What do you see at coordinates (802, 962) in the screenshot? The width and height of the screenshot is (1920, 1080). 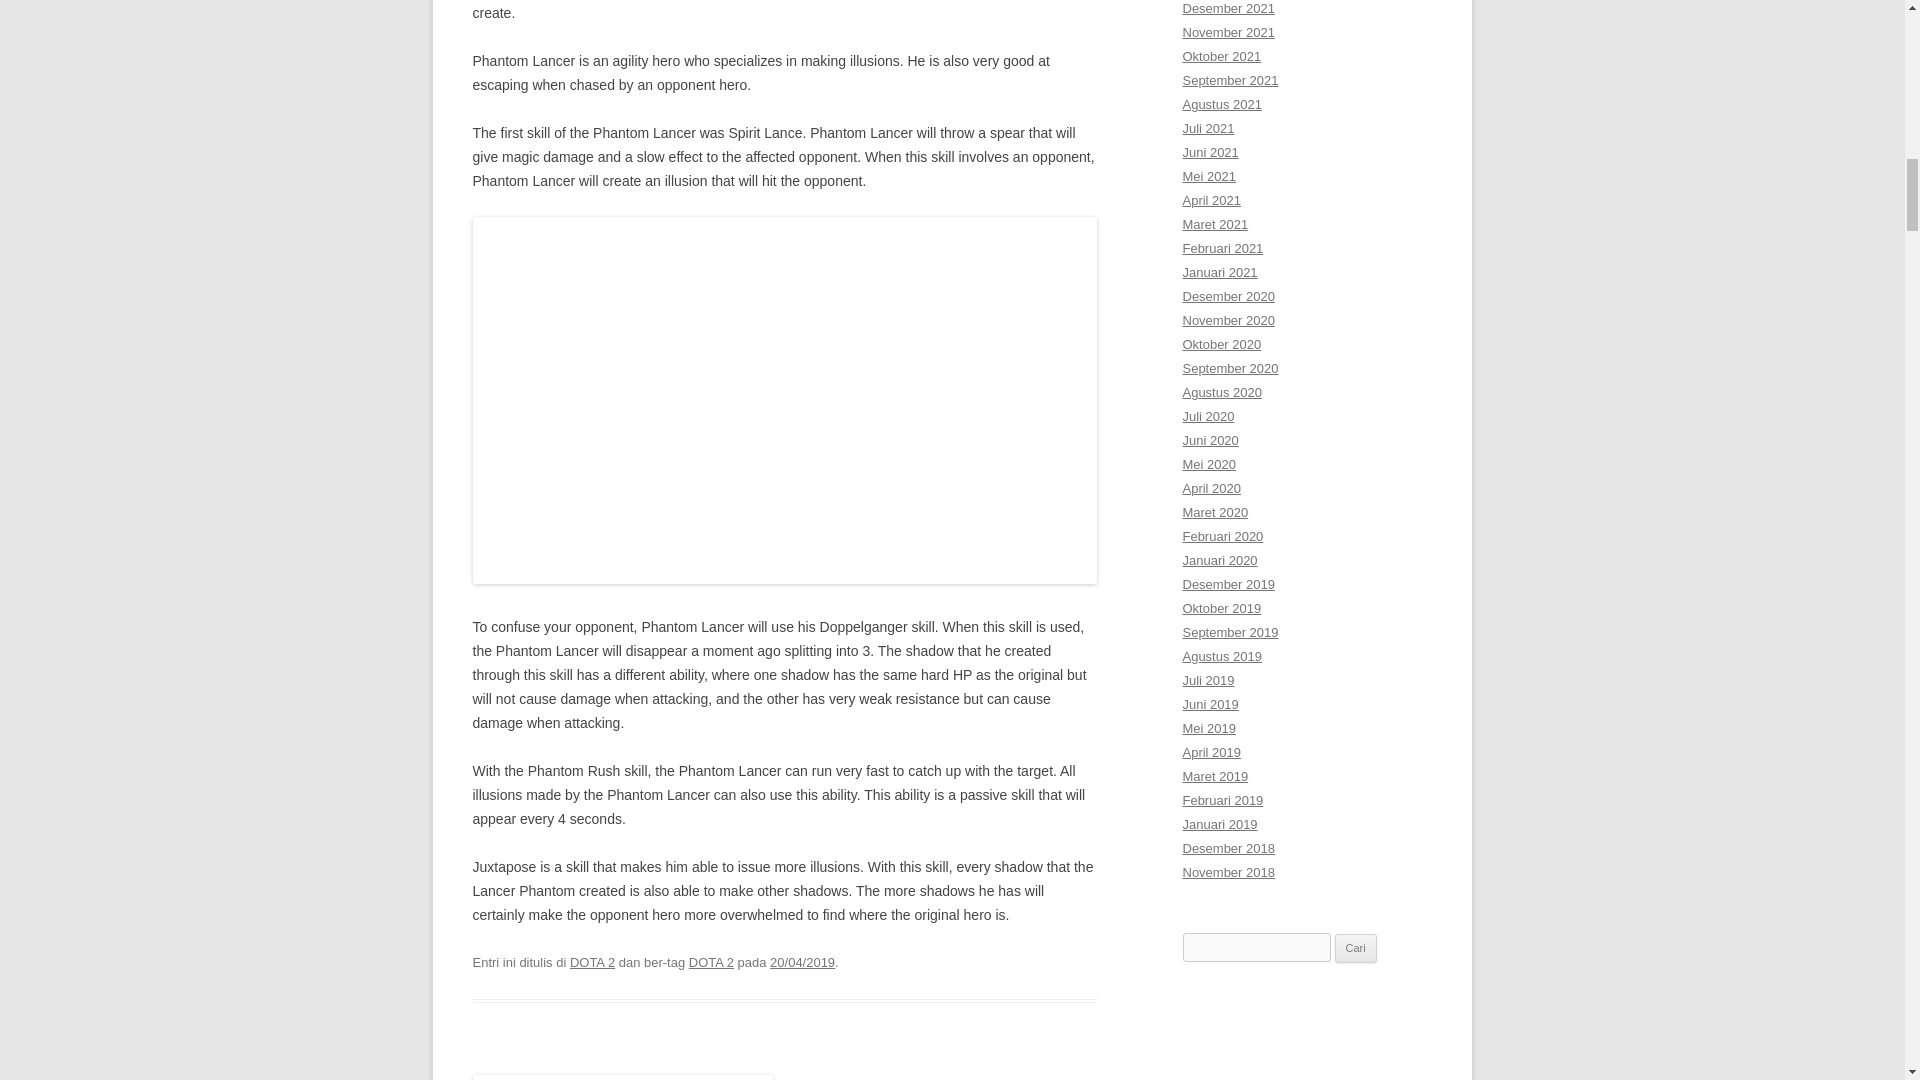 I see `14:20` at bounding box center [802, 962].